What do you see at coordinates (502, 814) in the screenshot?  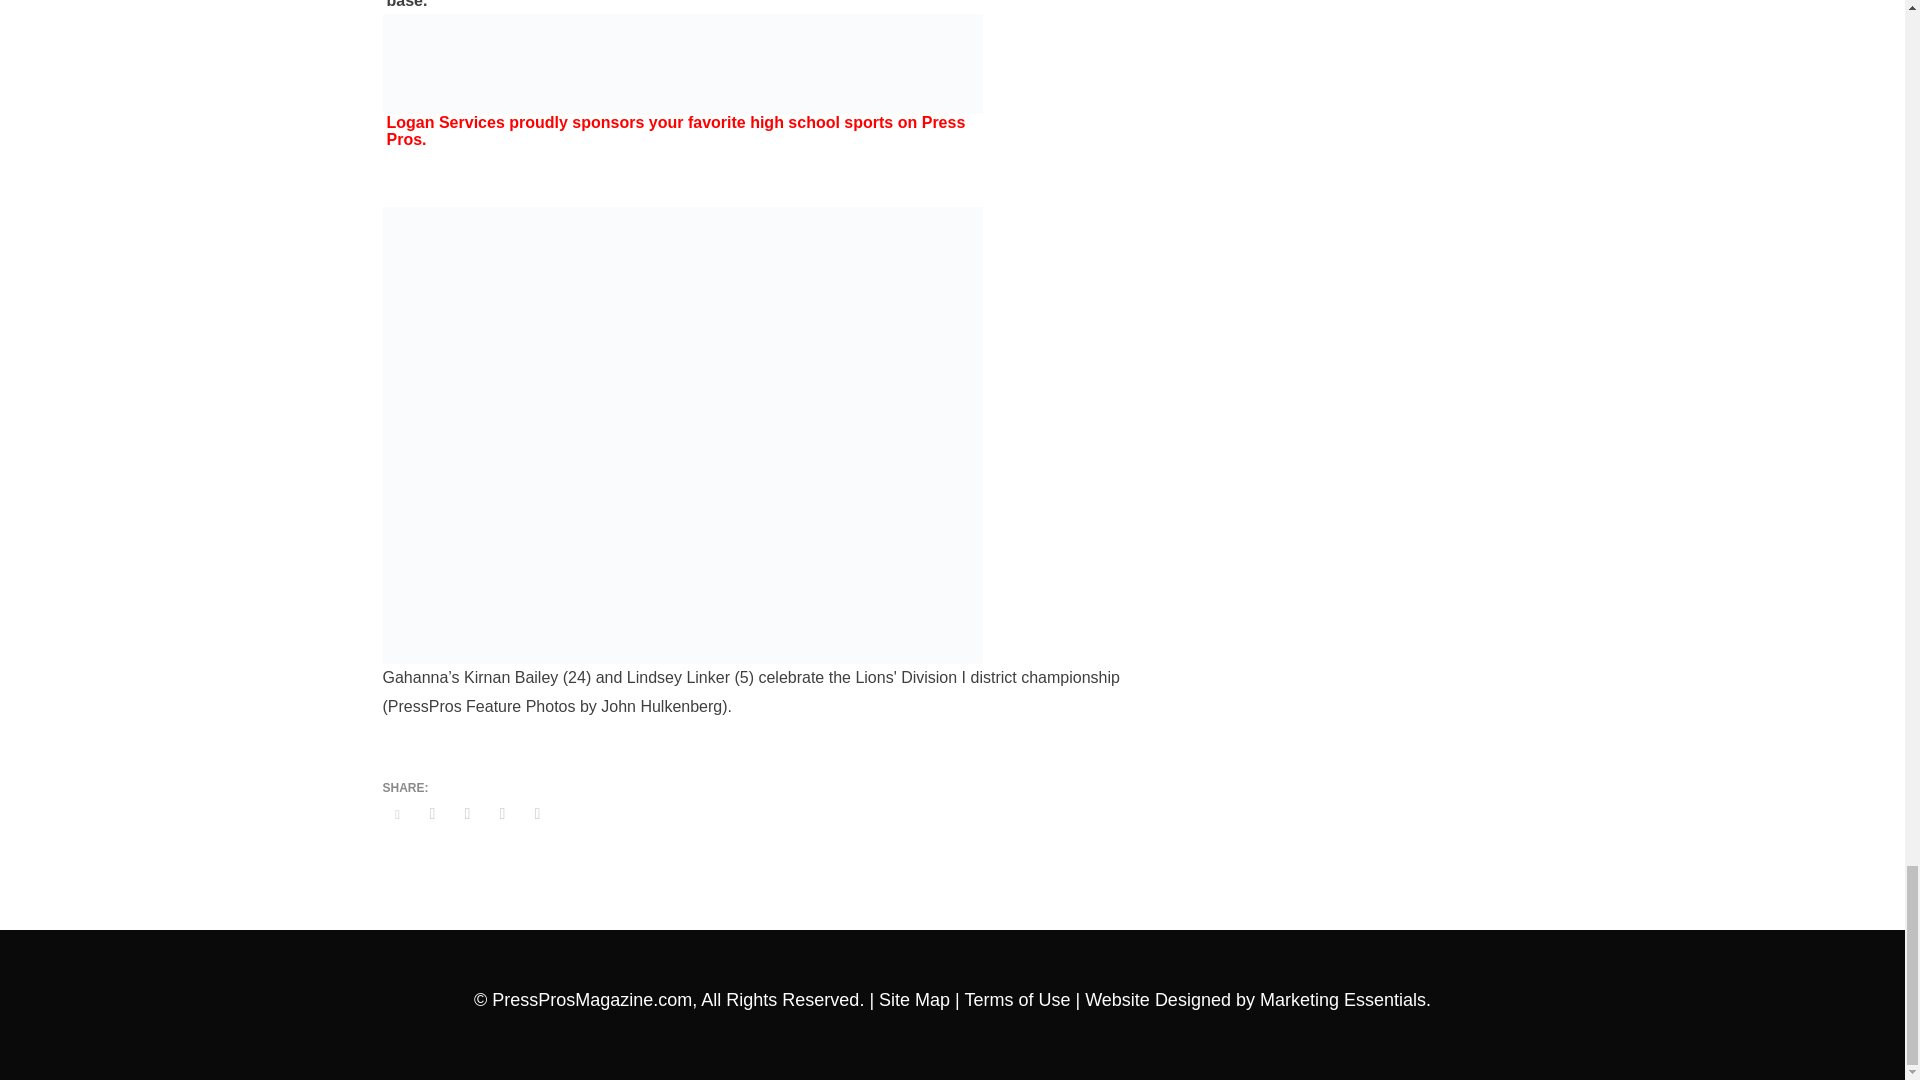 I see `SHARE ON PINTEREST` at bounding box center [502, 814].